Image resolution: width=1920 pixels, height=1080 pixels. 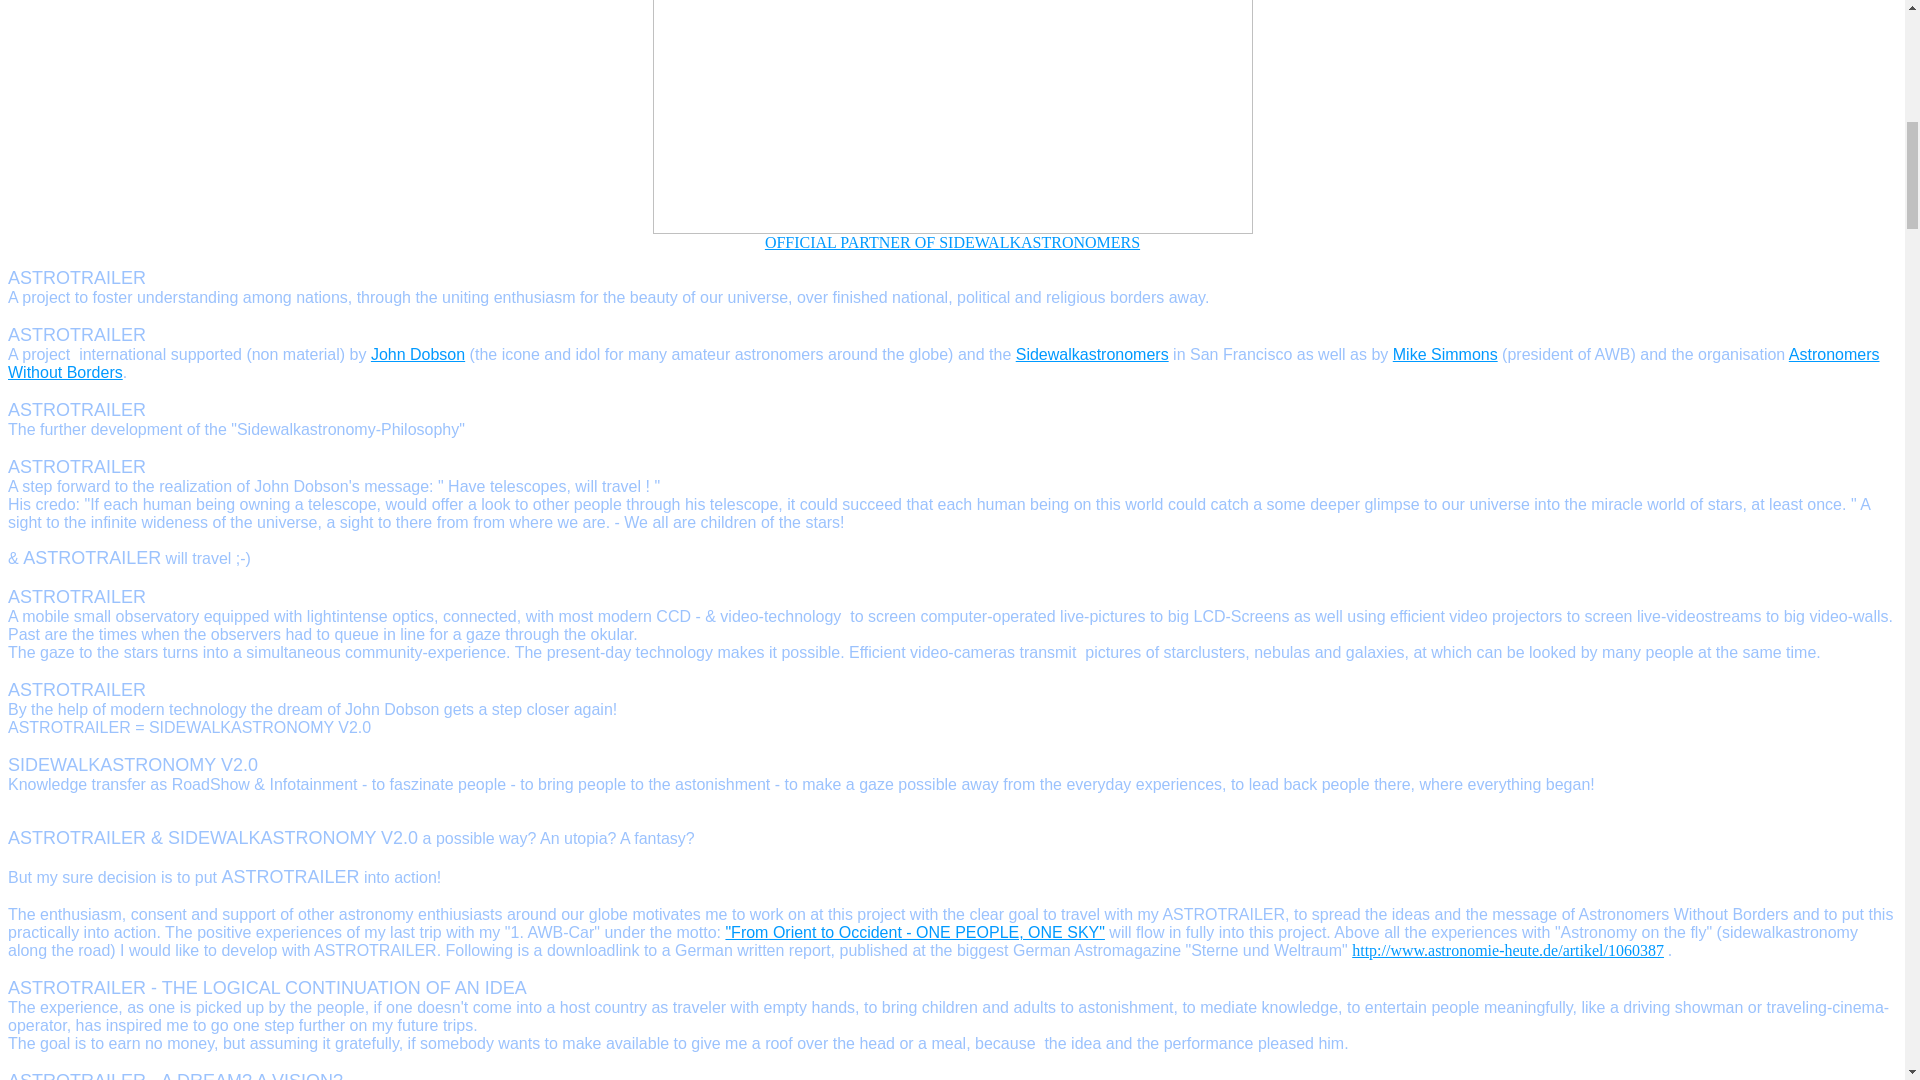 I want to click on OFFICIAL PARTNER OF SIDEWALKASTRONOMERS, so click(x=952, y=242).